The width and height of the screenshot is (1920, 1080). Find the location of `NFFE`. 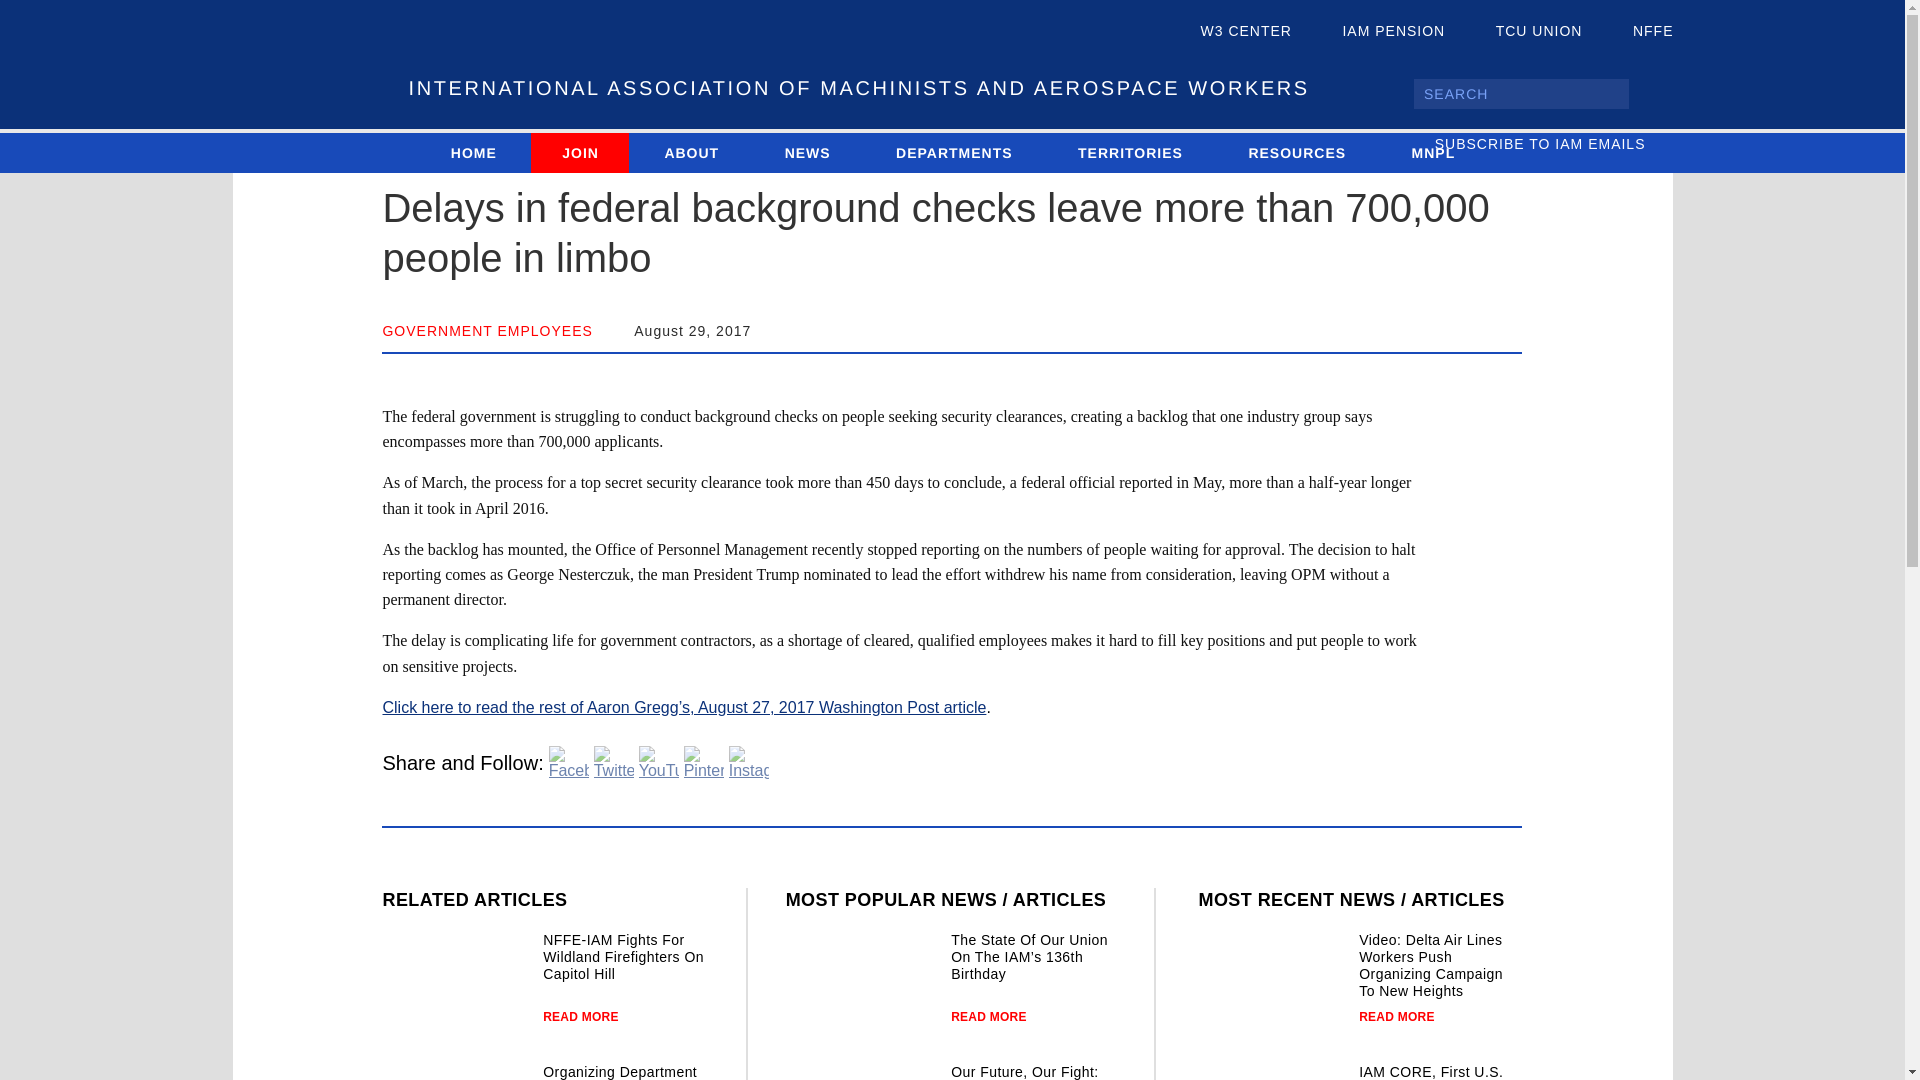

NFFE is located at coordinates (1636, 32).